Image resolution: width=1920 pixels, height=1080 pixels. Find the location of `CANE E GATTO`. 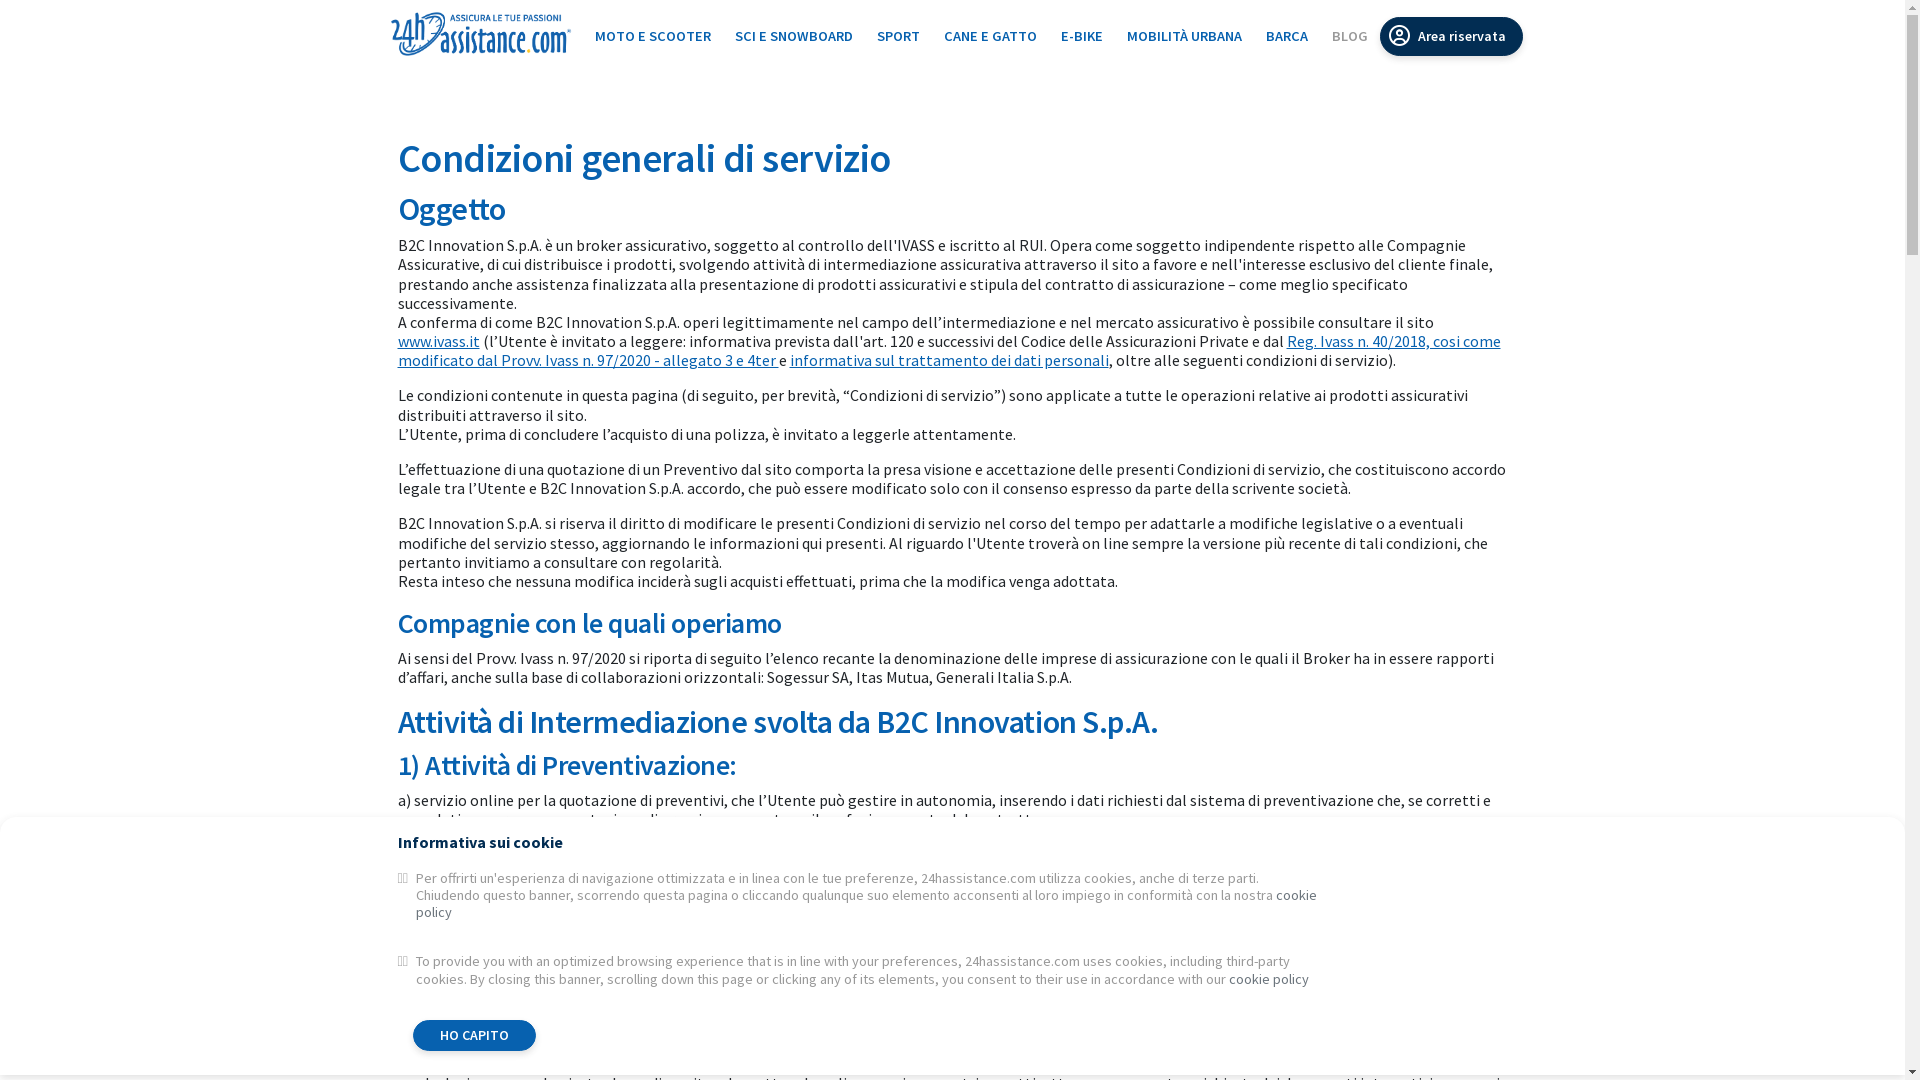

CANE E GATTO is located at coordinates (990, 36).